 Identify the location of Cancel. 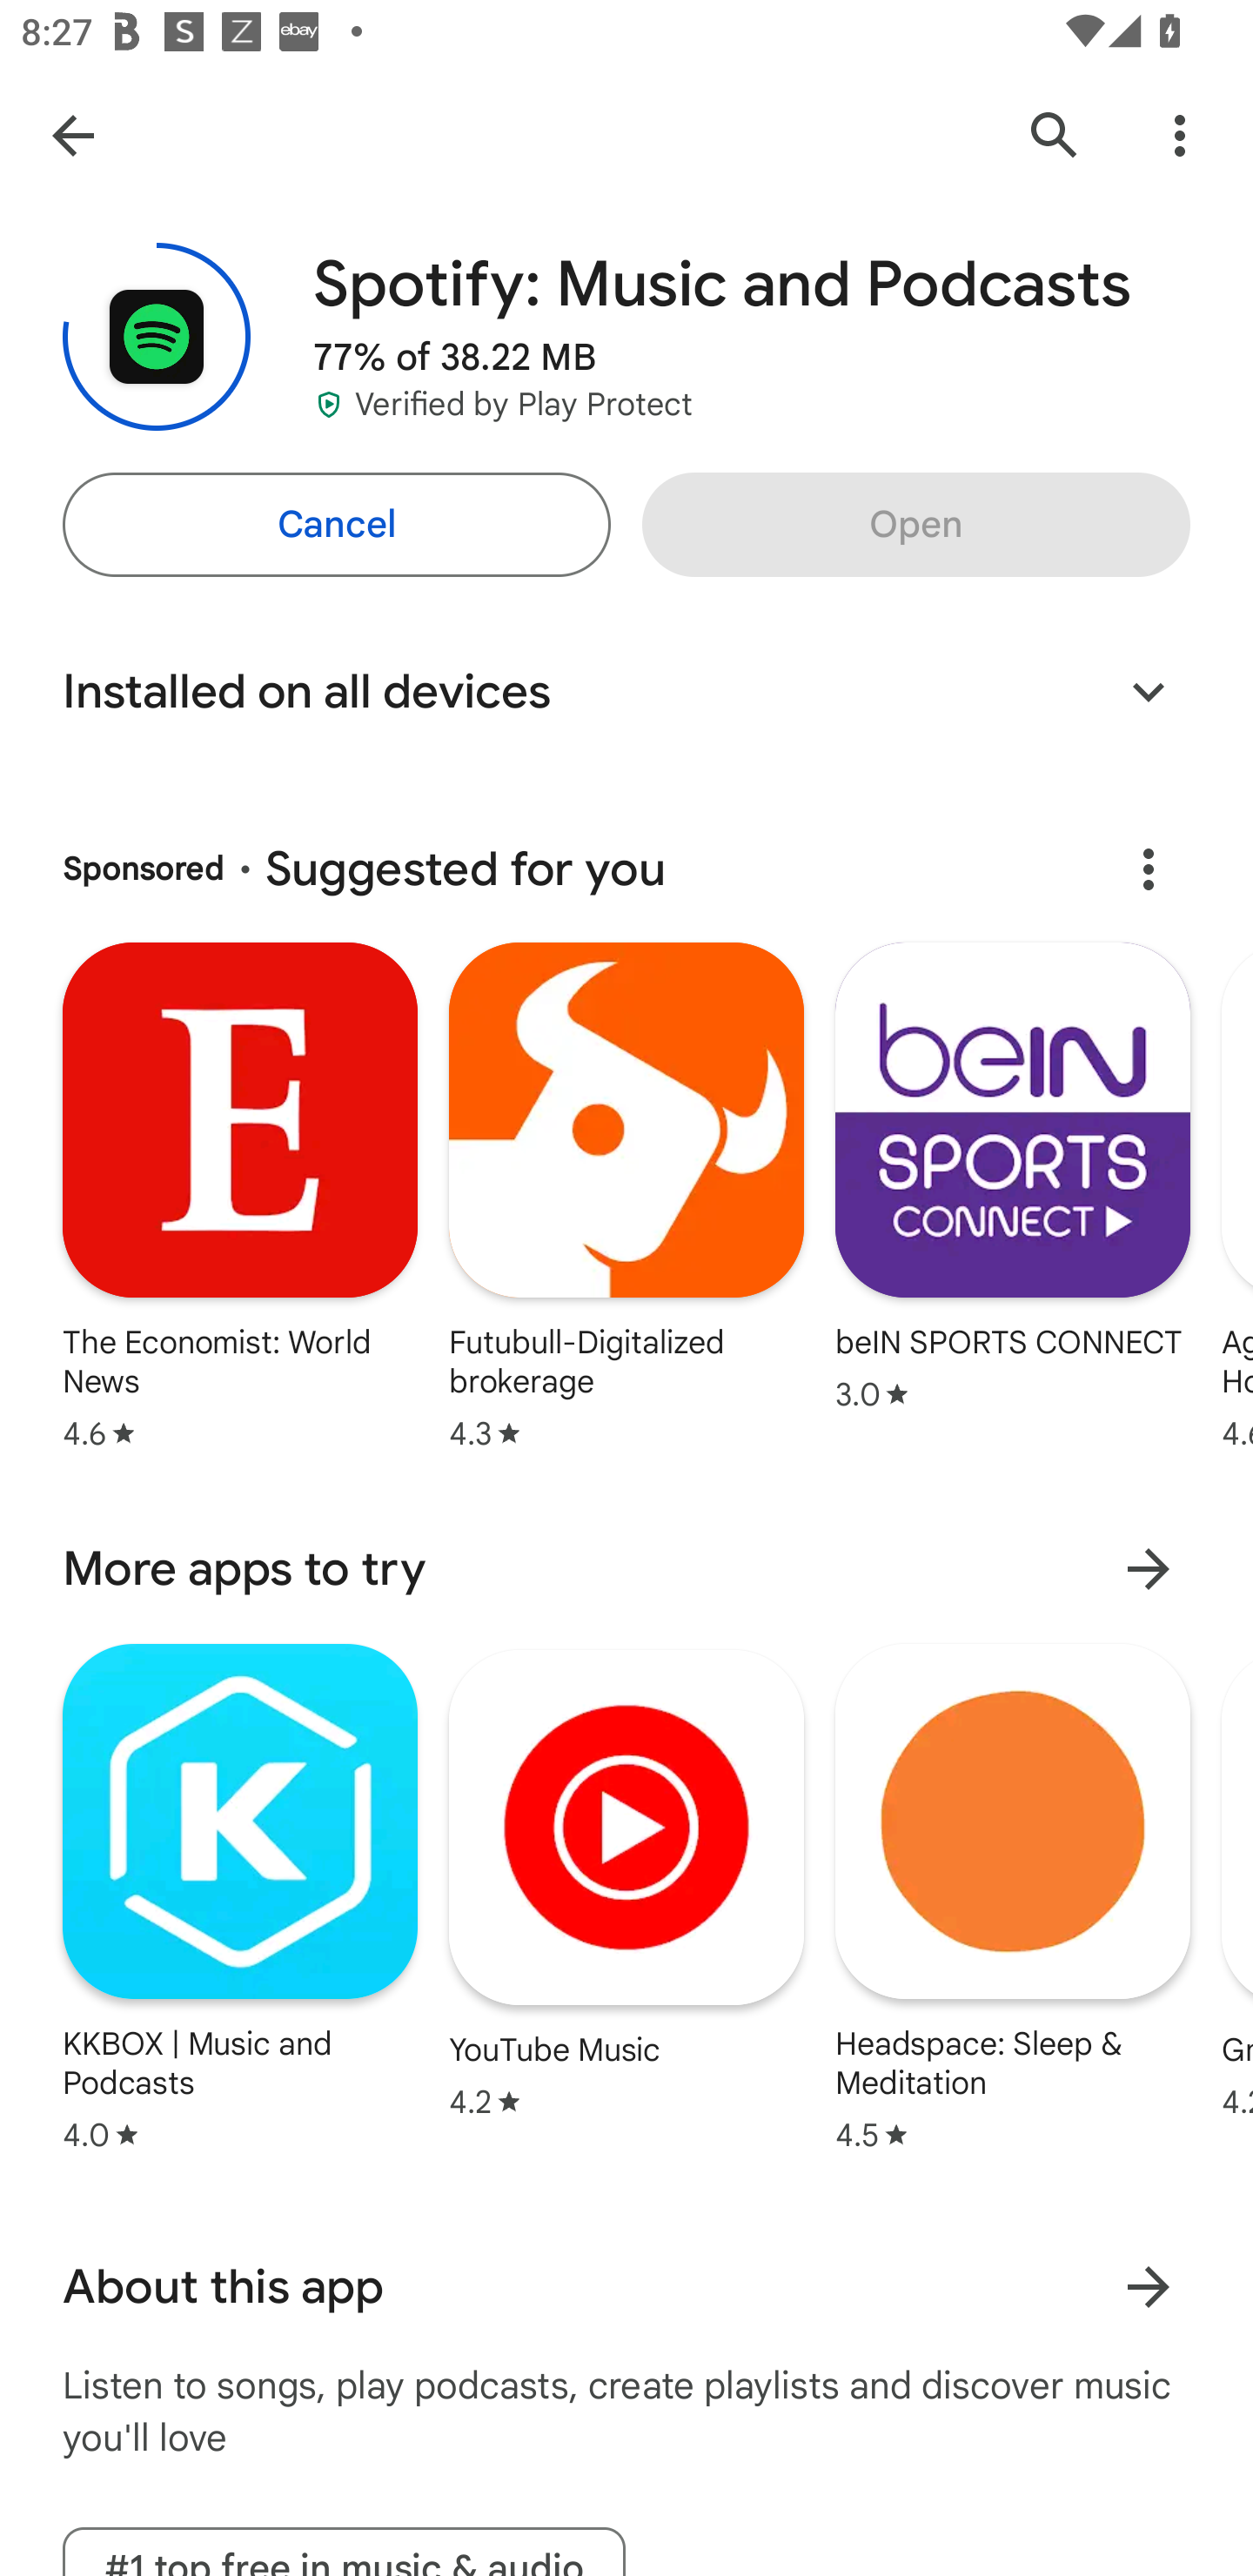
(337, 524).